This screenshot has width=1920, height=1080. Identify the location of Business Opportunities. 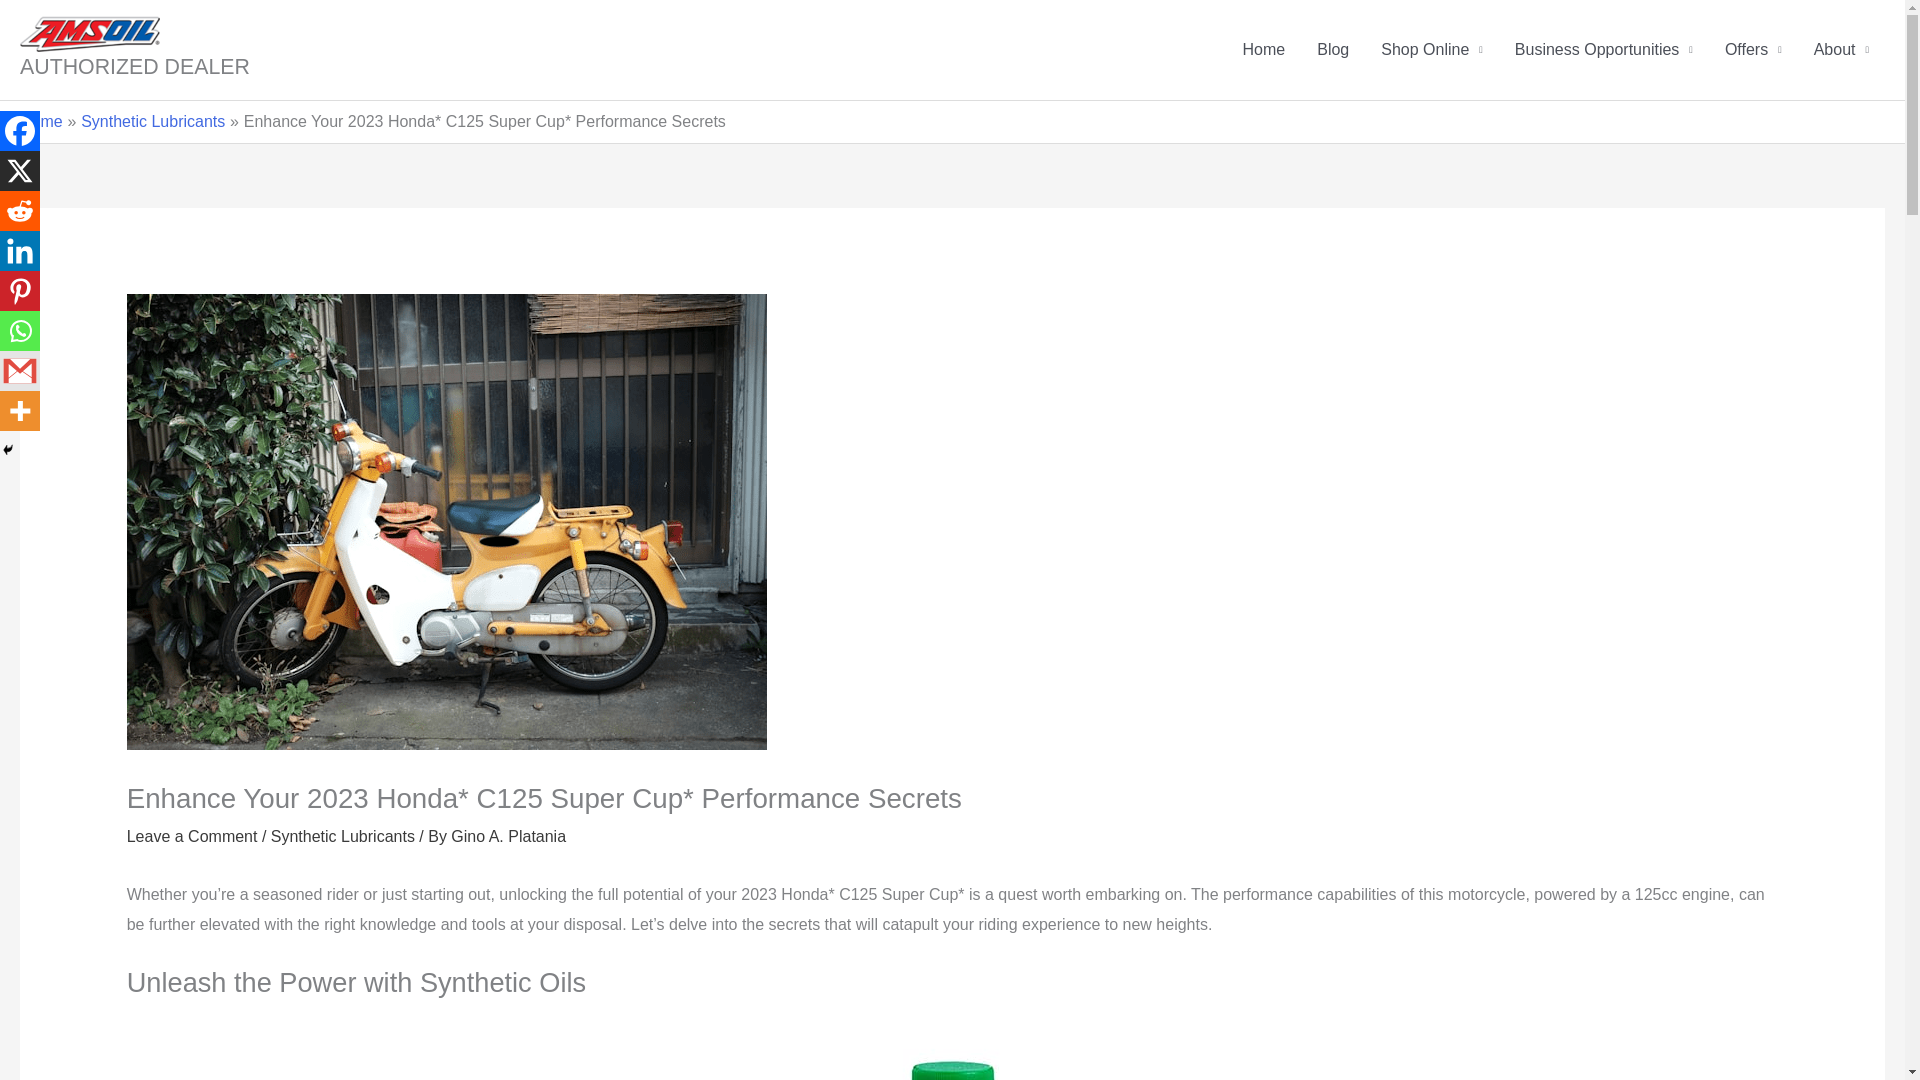
(1604, 50).